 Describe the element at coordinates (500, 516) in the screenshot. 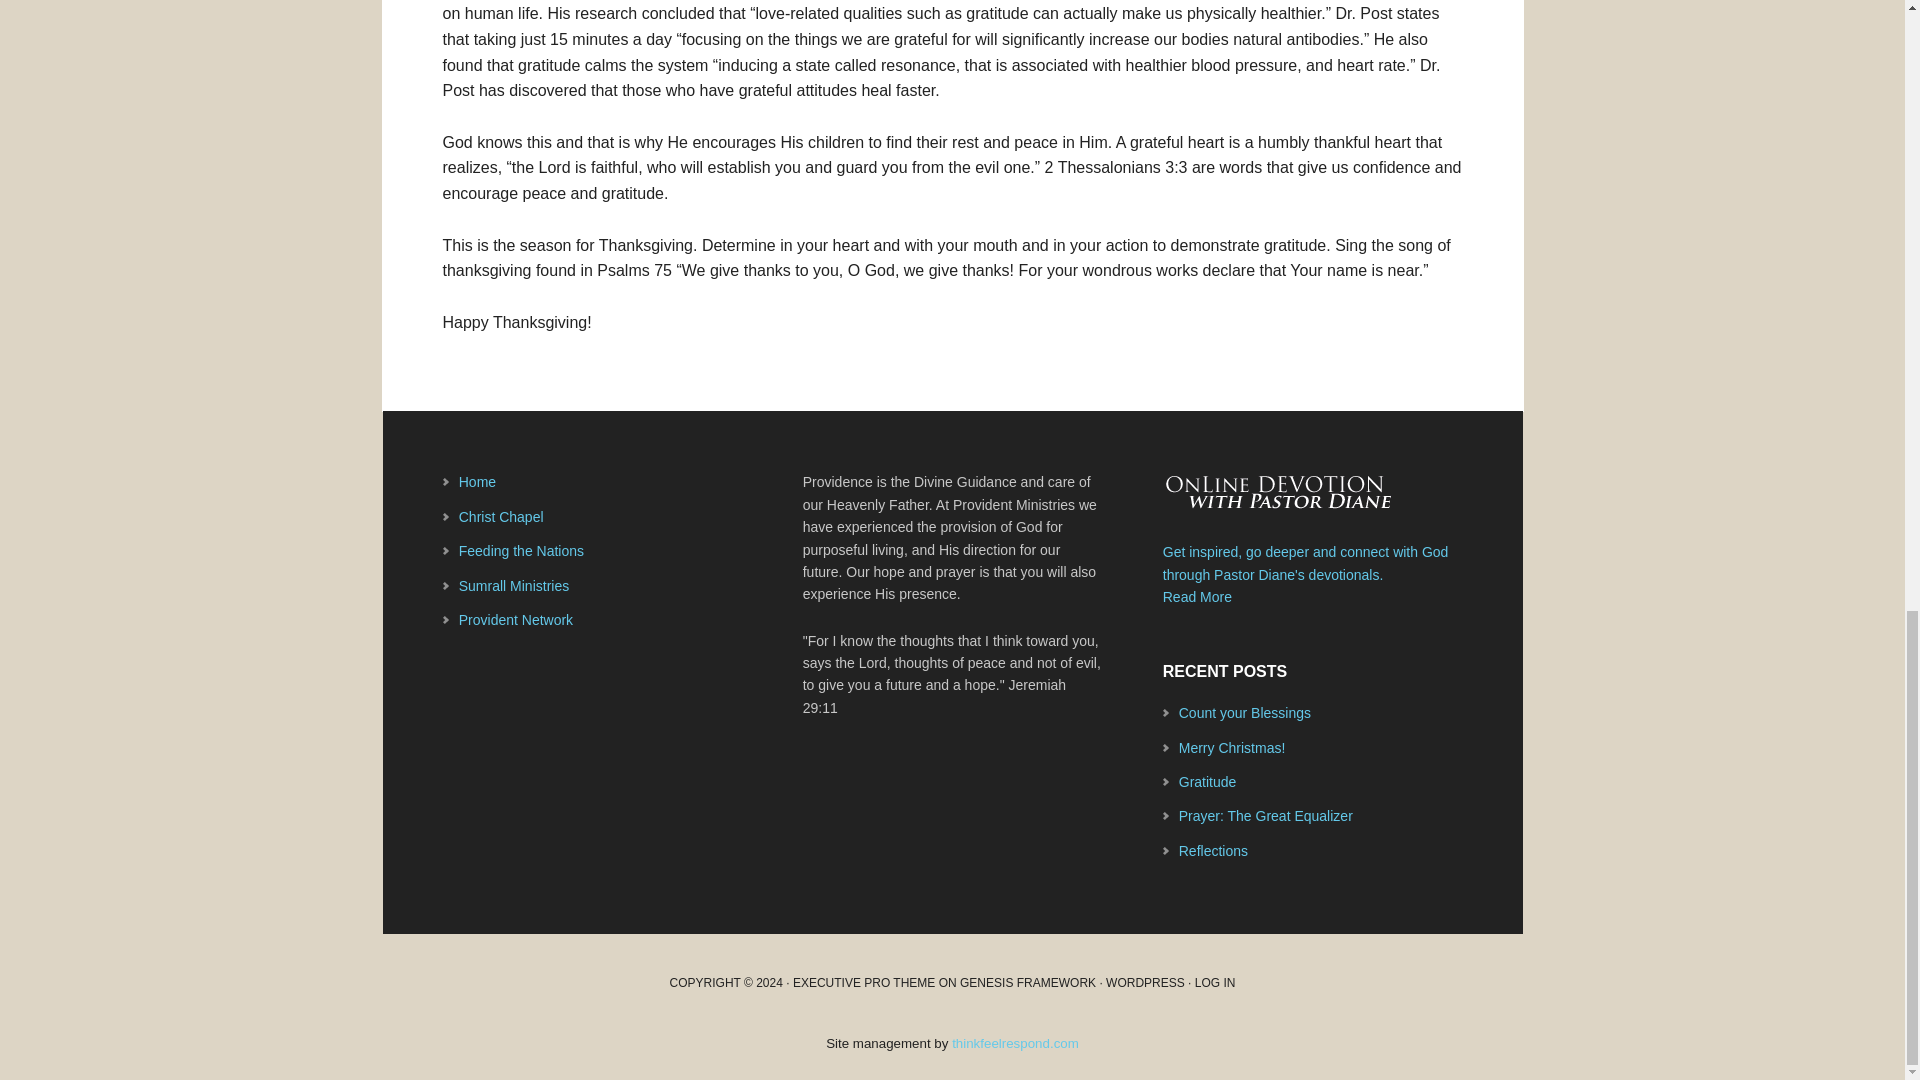

I see `Christ Chapel` at that location.